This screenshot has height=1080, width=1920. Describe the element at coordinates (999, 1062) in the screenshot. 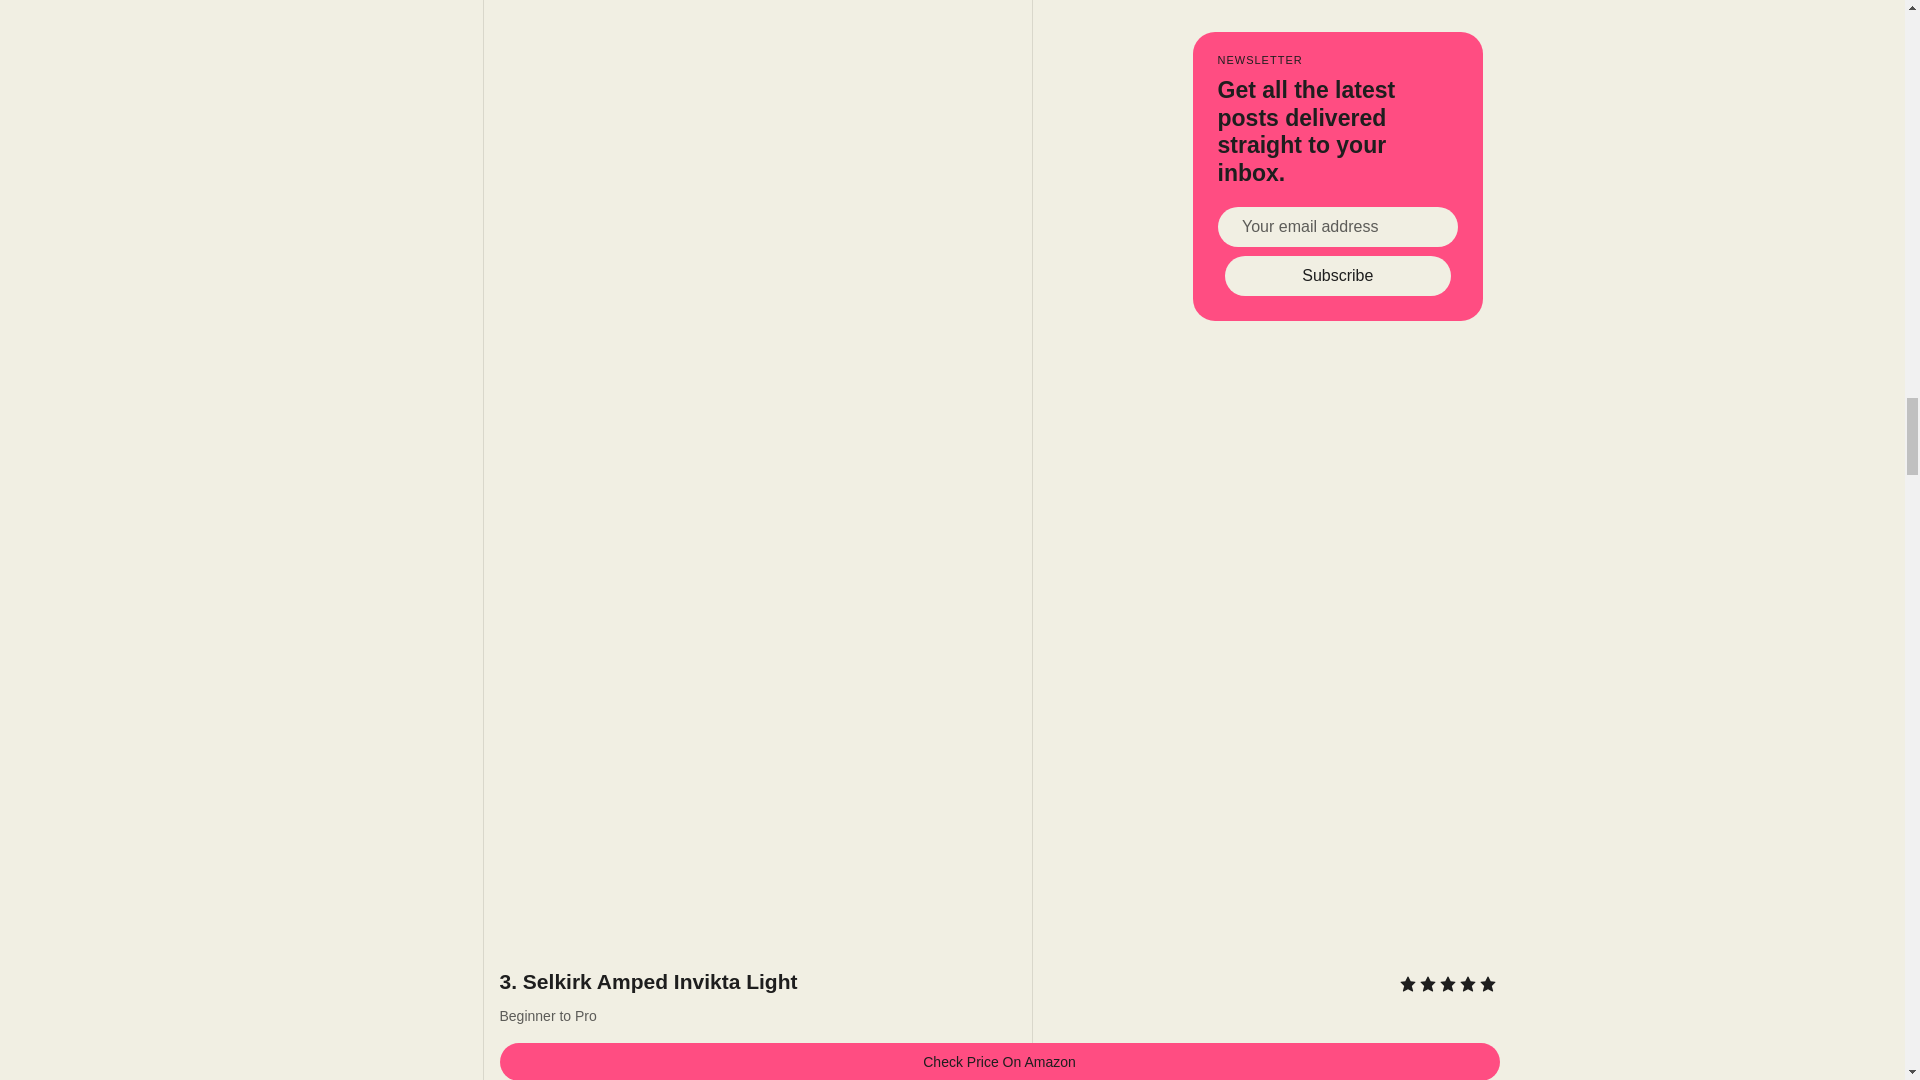

I see `Check Price On Amazon` at that location.